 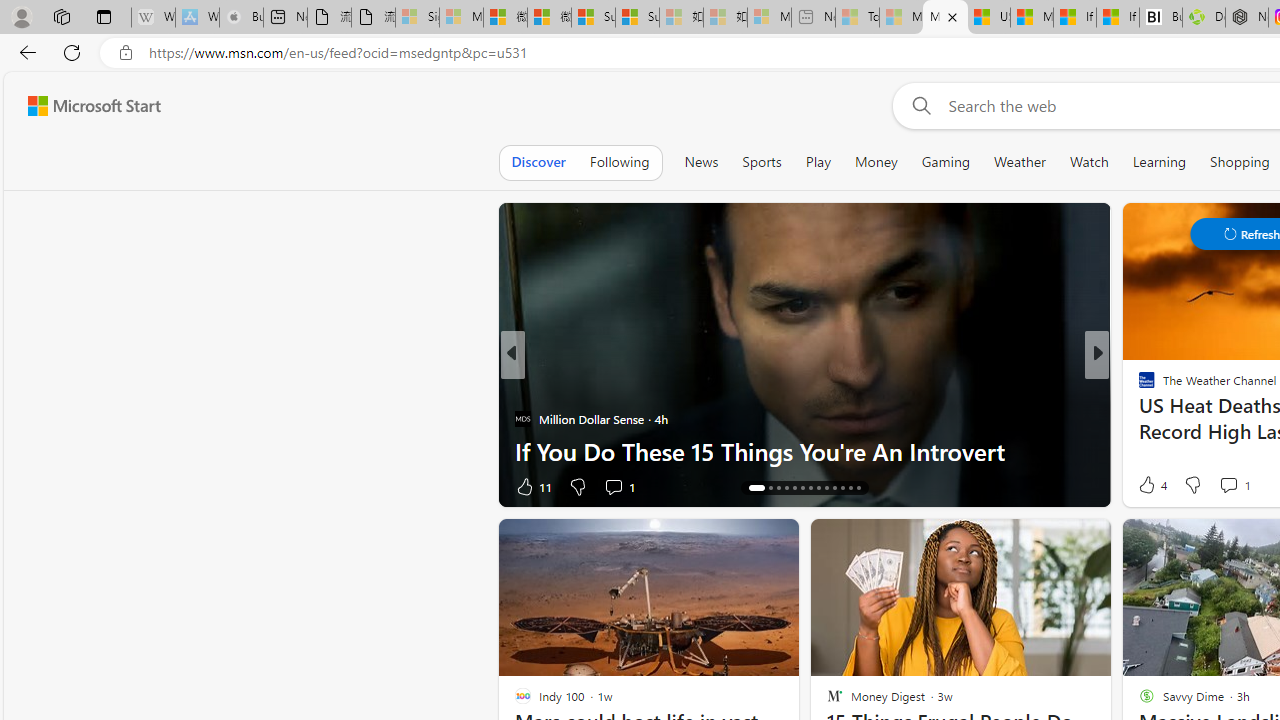 I want to click on GOBankingRates, so click(x=1138, y=386).